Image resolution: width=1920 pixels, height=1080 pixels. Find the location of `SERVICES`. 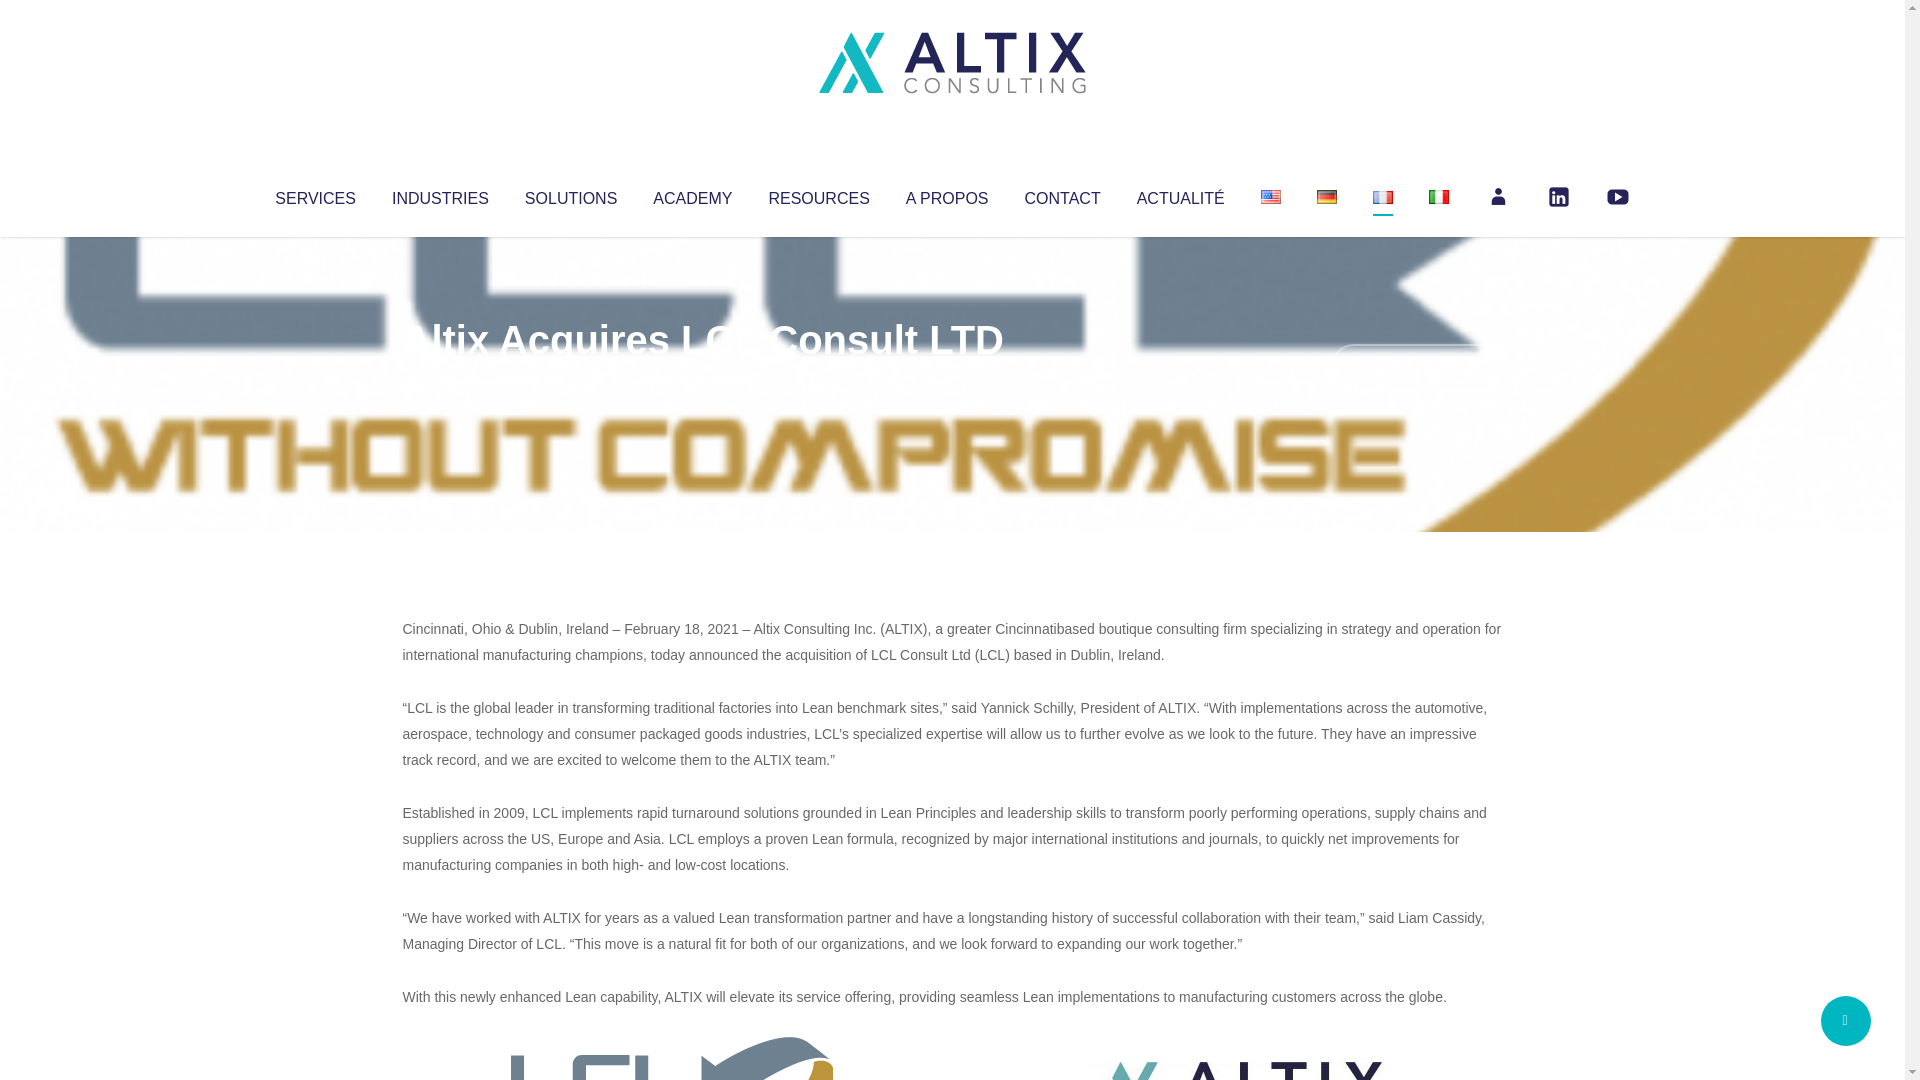

SERVICES is located at coordinates (314, 194).